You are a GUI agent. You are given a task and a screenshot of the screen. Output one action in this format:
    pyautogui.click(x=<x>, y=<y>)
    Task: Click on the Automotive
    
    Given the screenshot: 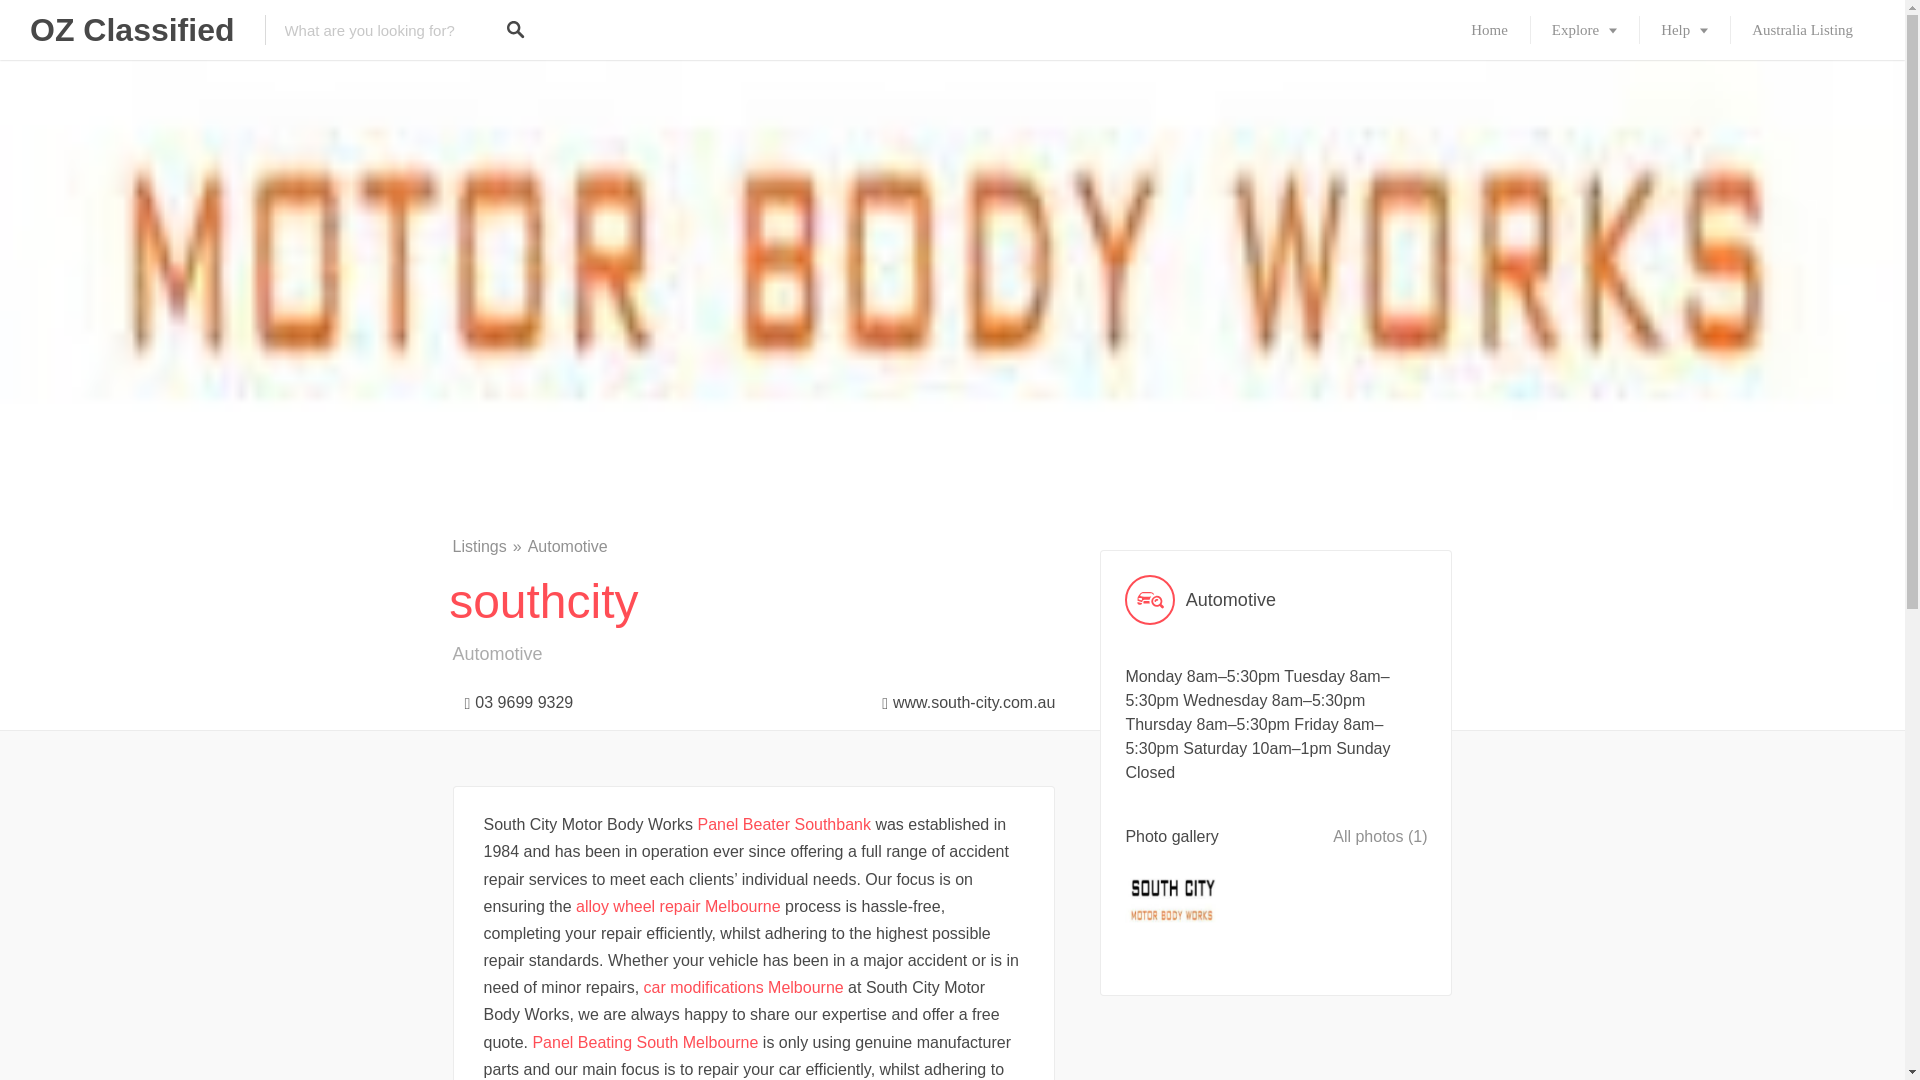 What is the action you would take?
    pyautogui.click(x=568, y=546)
    